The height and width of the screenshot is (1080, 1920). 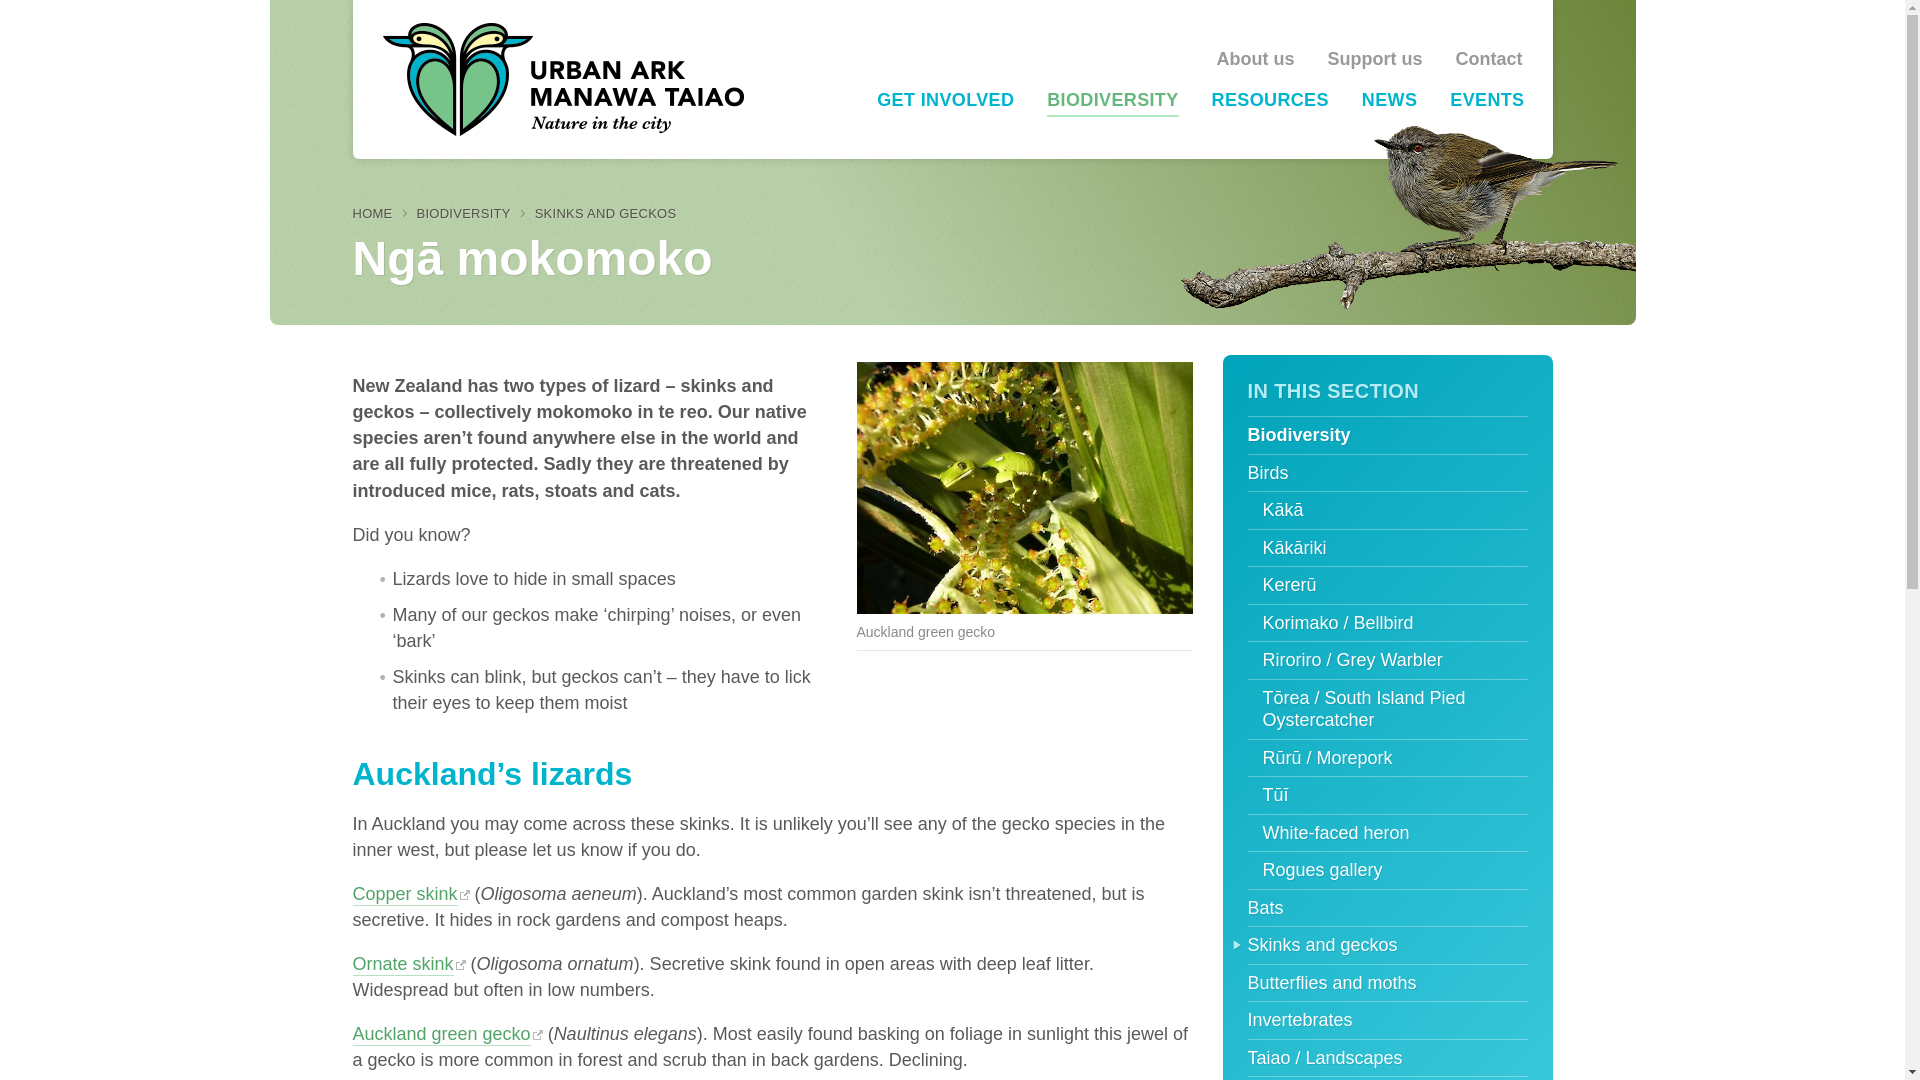 I want to click on About us, so click(x=1254, y=60).